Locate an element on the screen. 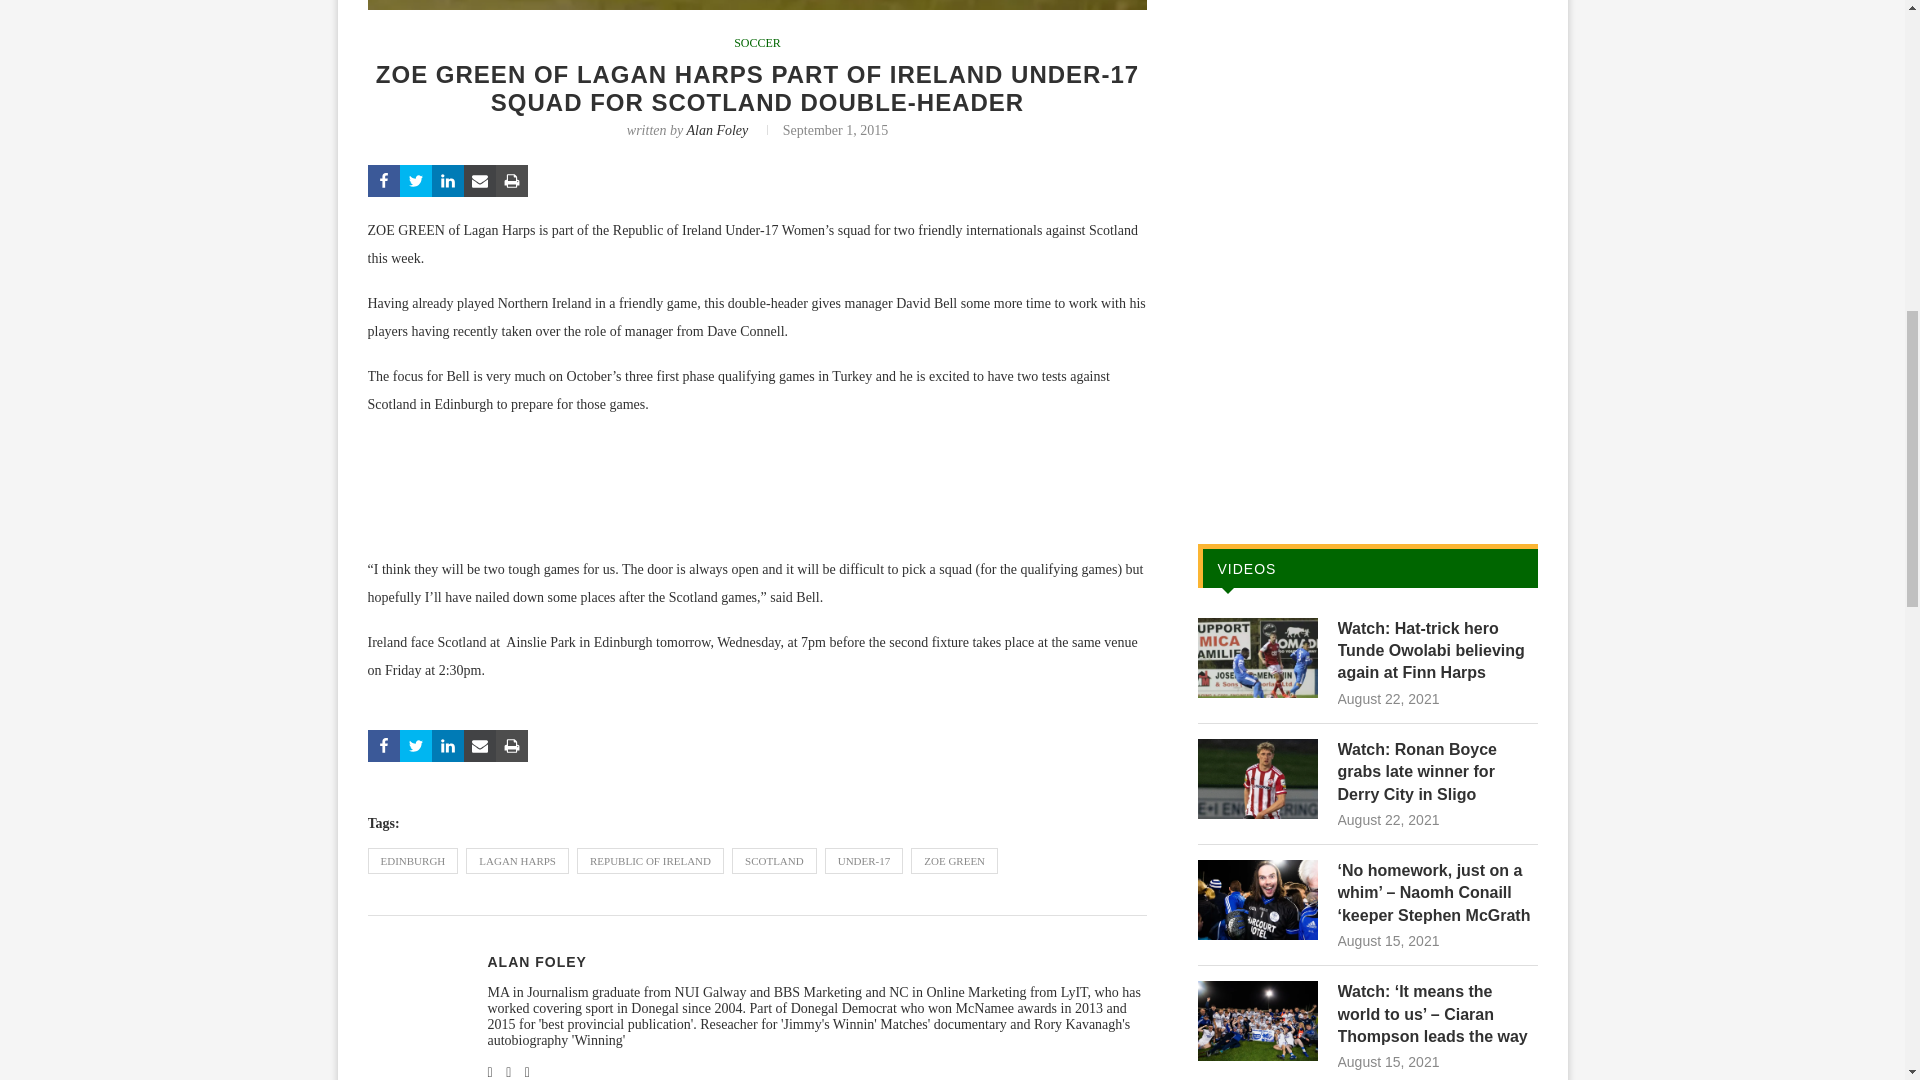 This screenshot has height=1080, width=1920. Share on Facebook is located at coordinates (384, 746).